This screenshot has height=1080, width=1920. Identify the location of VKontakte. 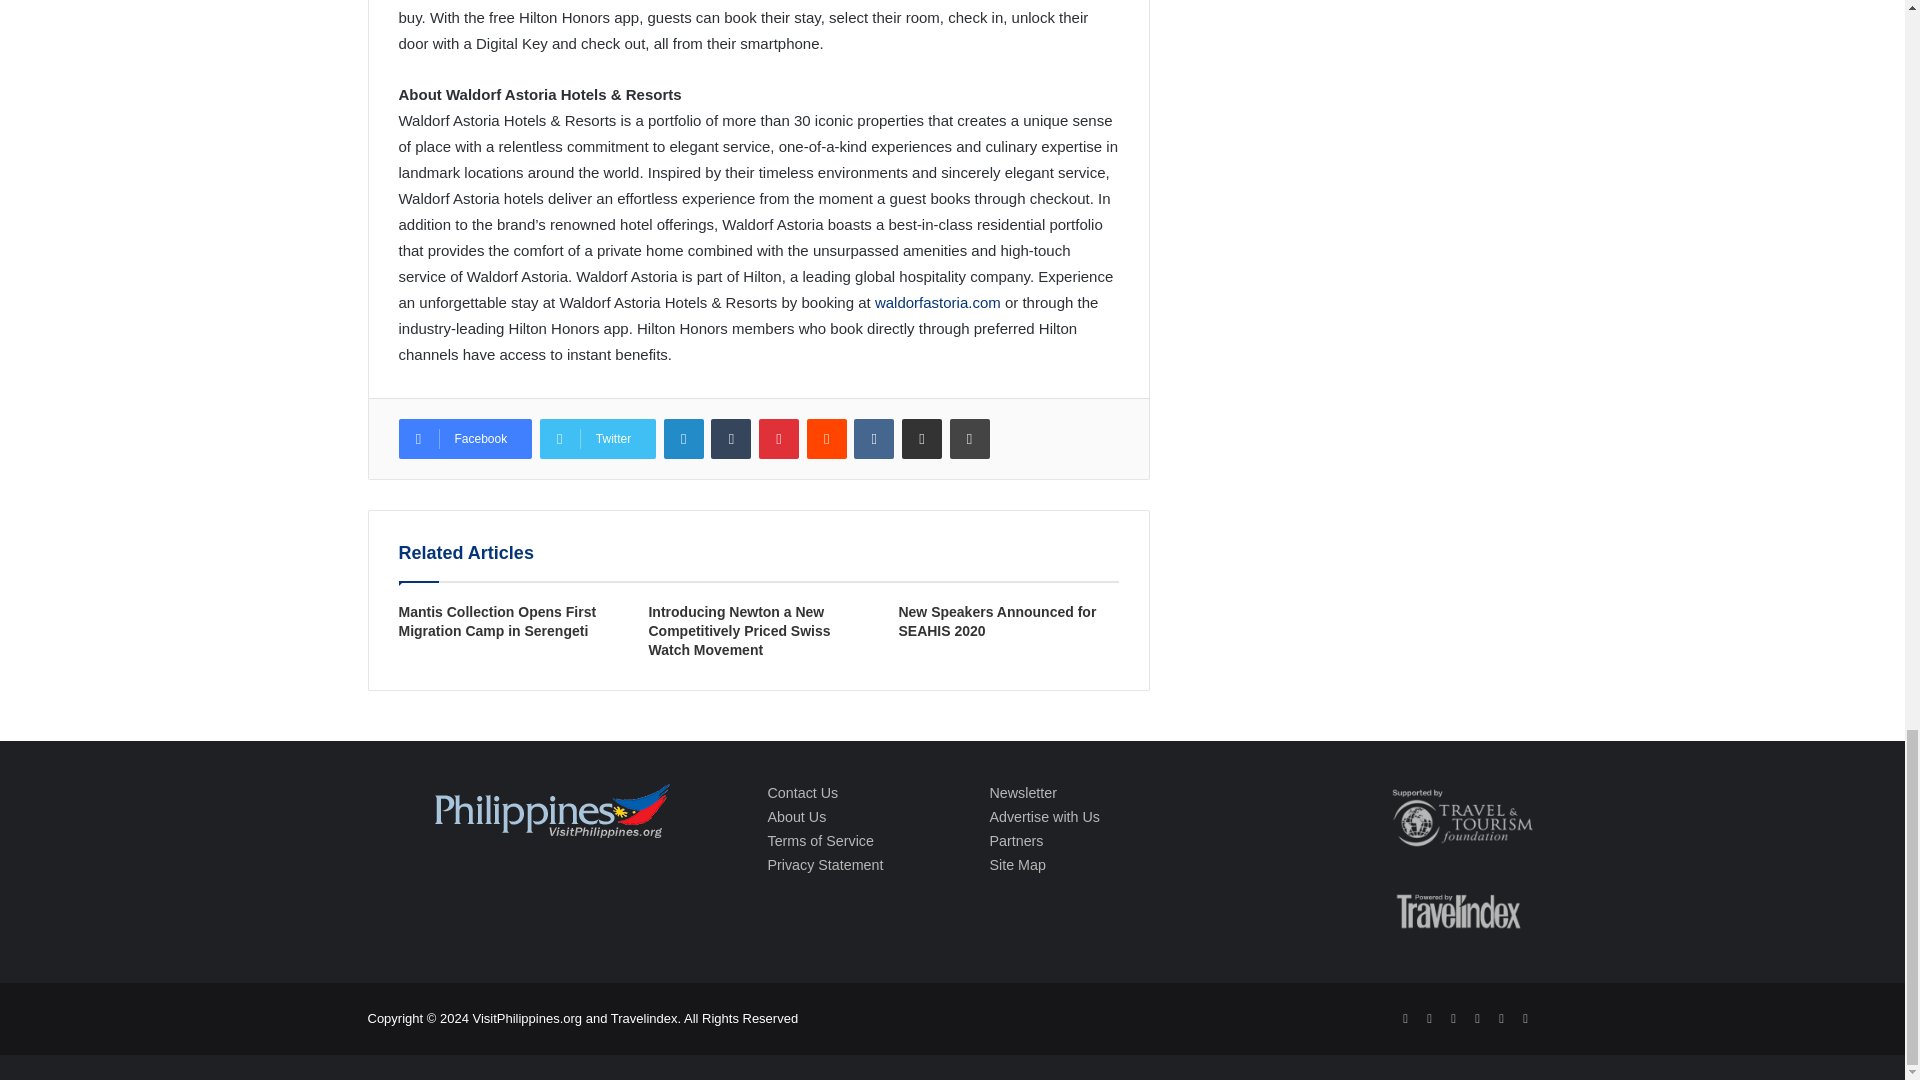
(874, 439).